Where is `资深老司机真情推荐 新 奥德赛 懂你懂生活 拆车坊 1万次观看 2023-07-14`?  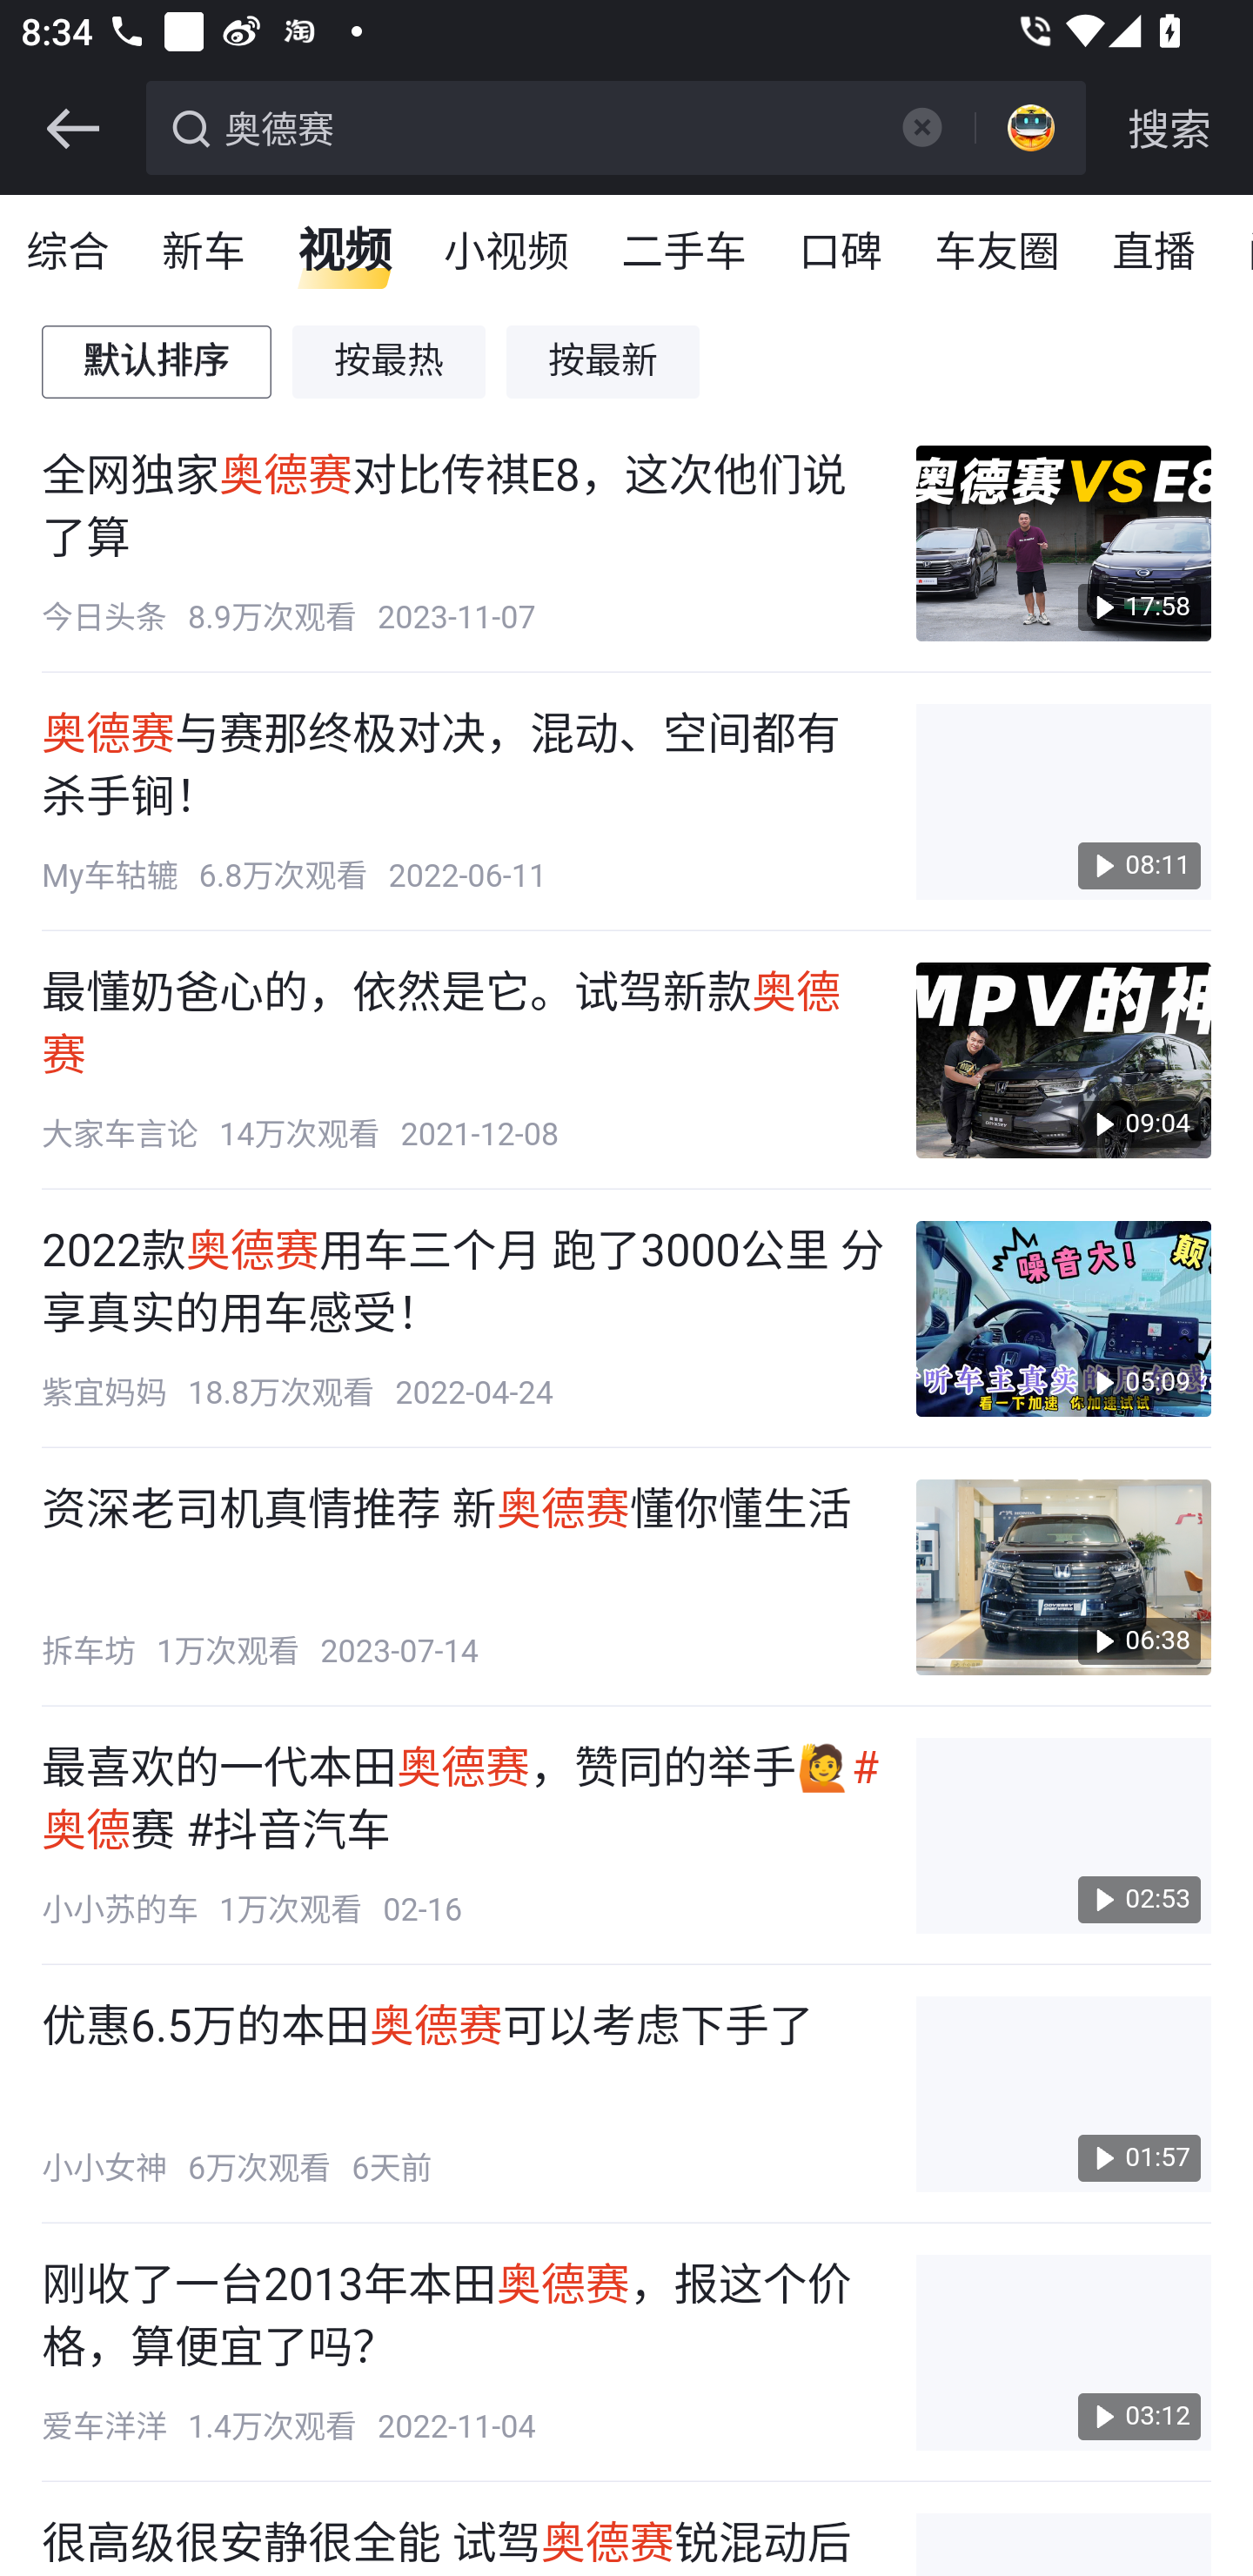 资深老司机真情推荐 新 奥德赛 懂你懂生活 拆车坊 1万次观看 2023-07-14 is located at coordinates (463, 1577).